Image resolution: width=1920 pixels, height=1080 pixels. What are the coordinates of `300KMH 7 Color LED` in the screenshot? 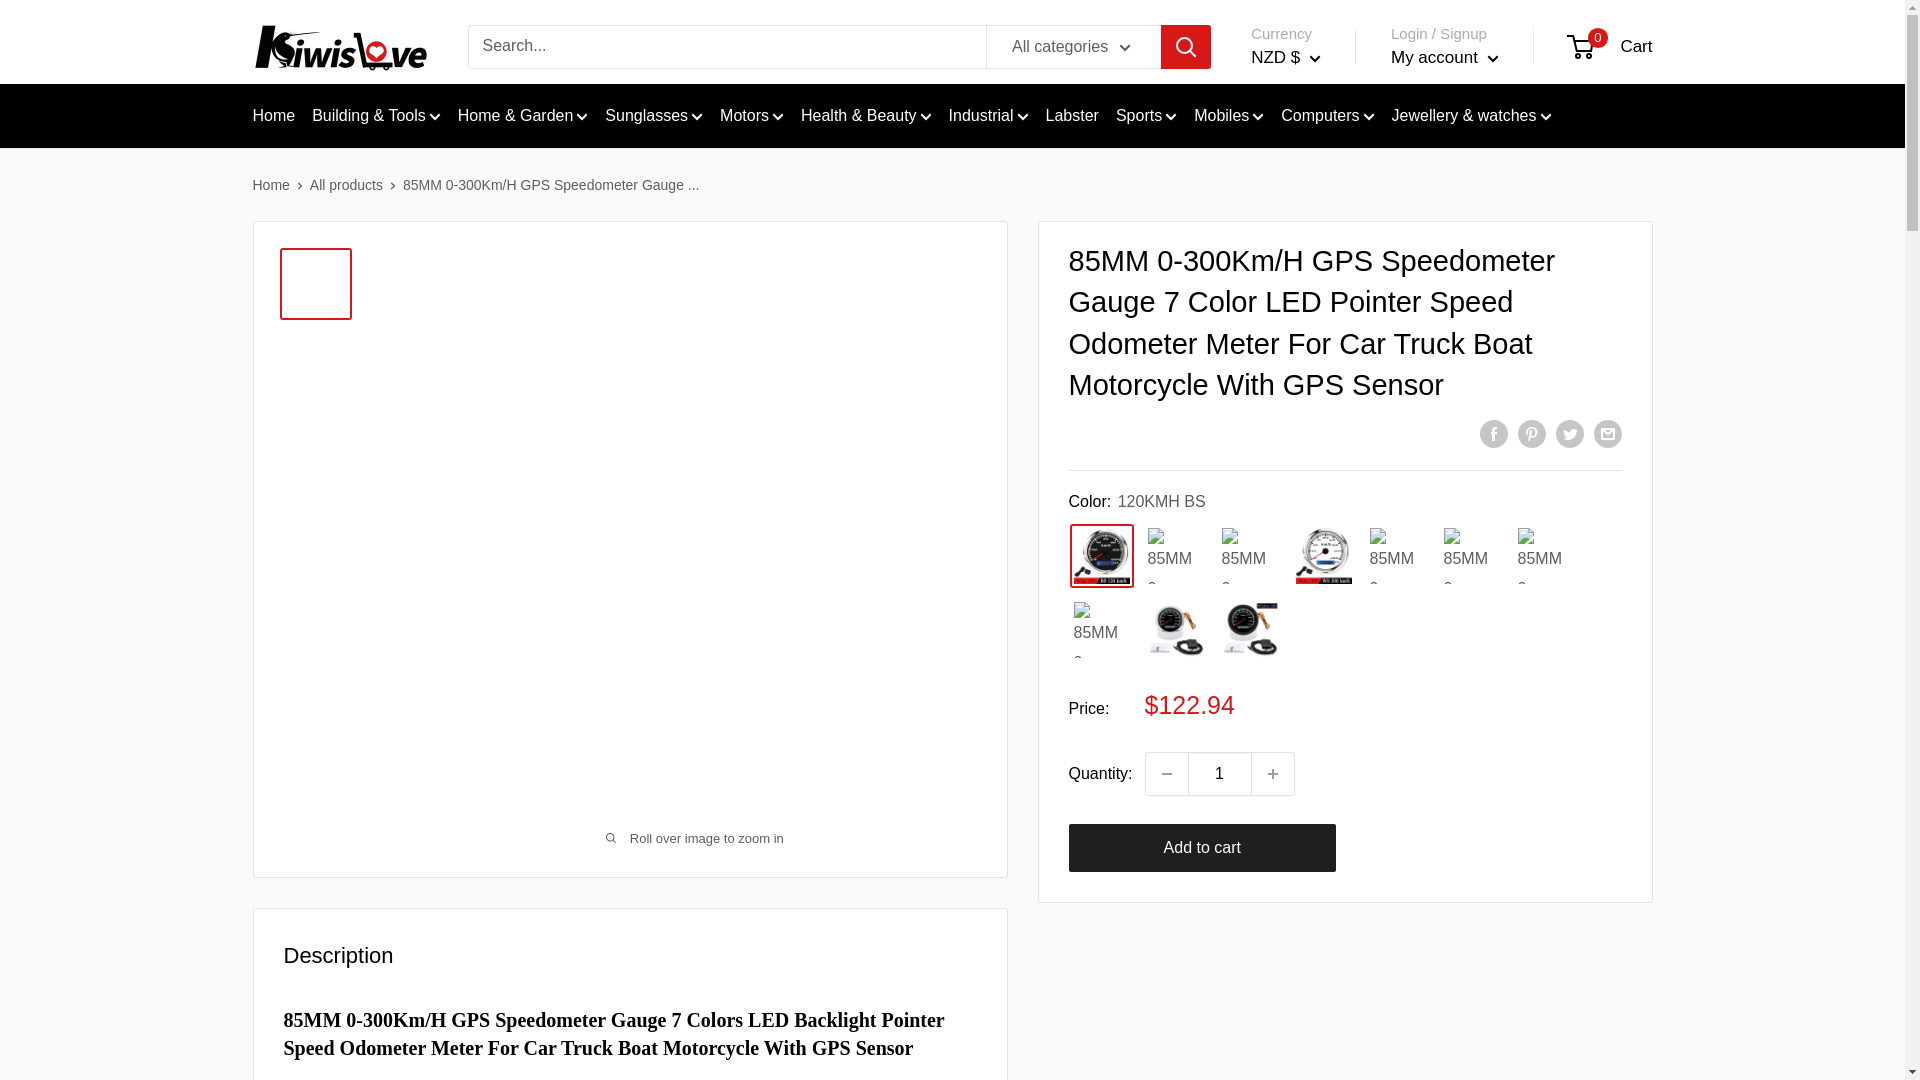 It's located at (1176, 630).